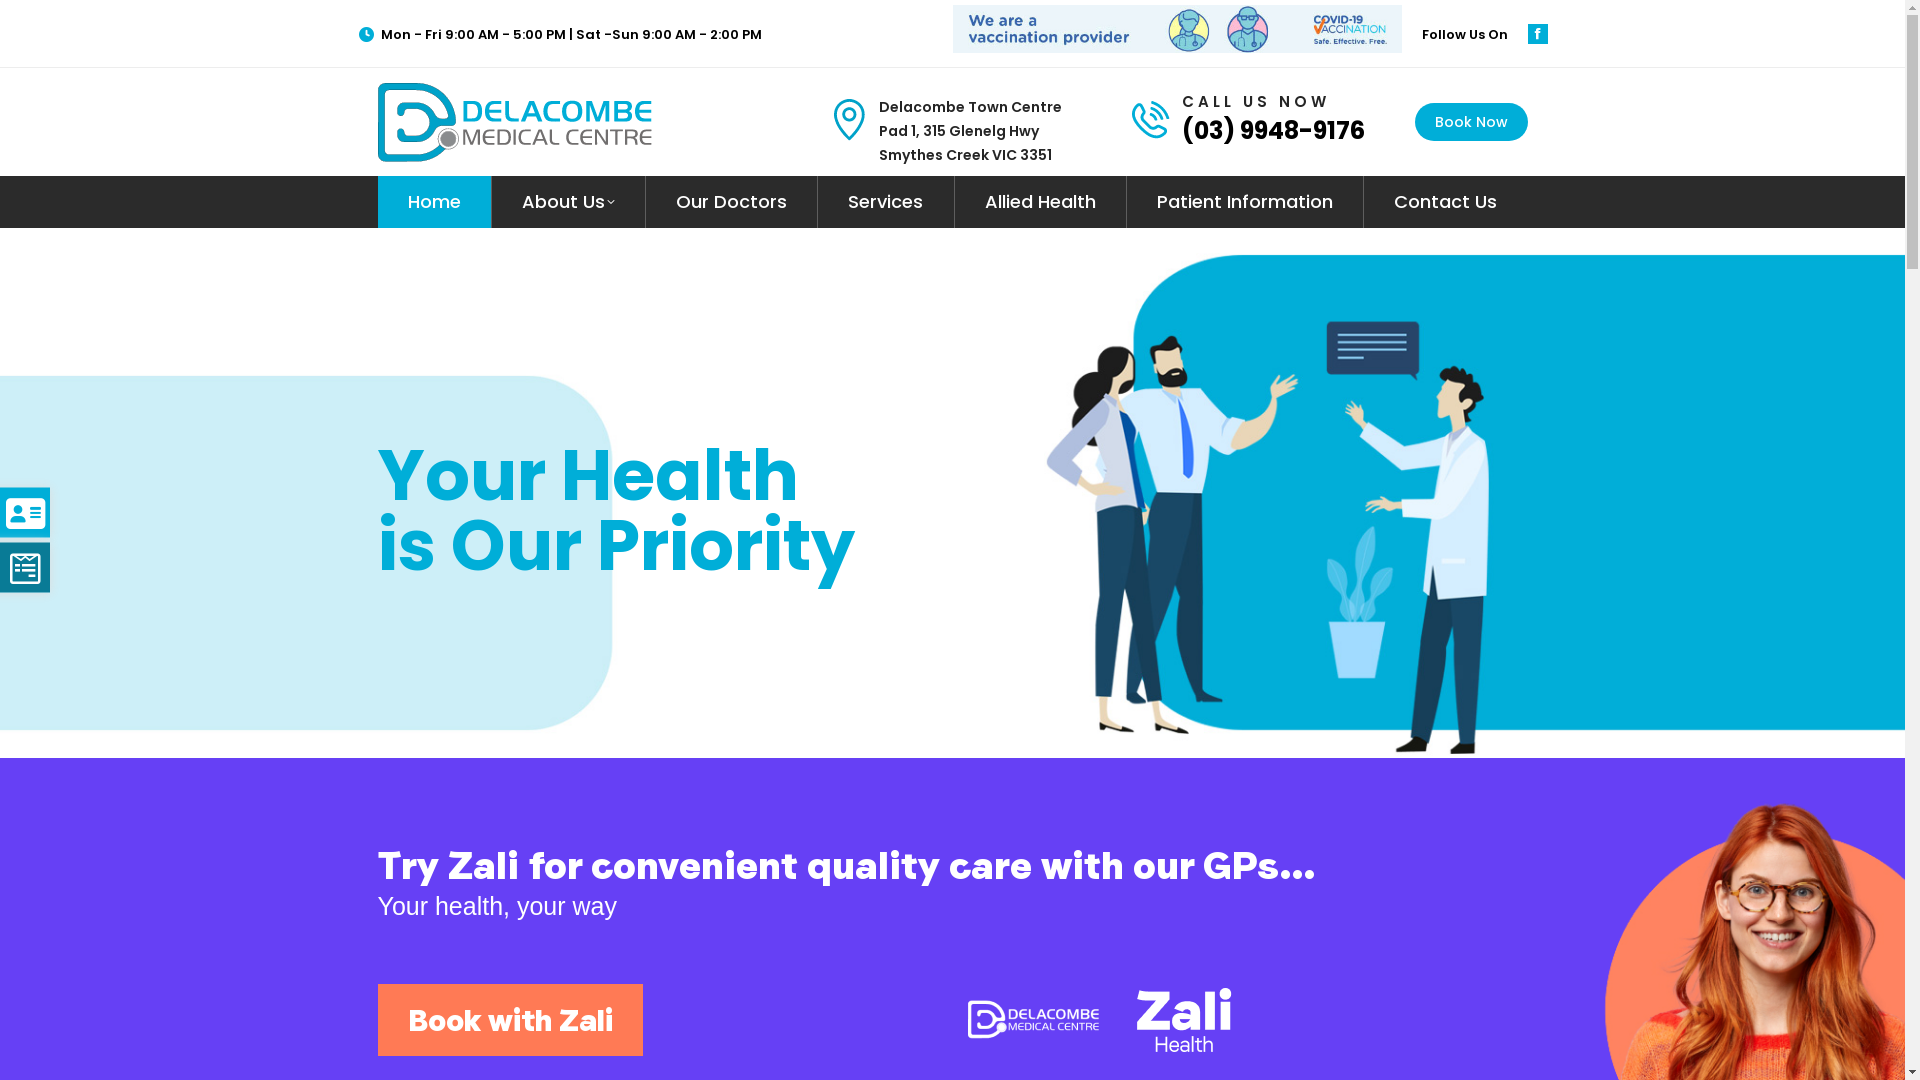 The width and height of the screenshot is (1920, 1080). Describe the element at coordinates (1470, 122) in the screenshot. I see `Book Now` at that location.